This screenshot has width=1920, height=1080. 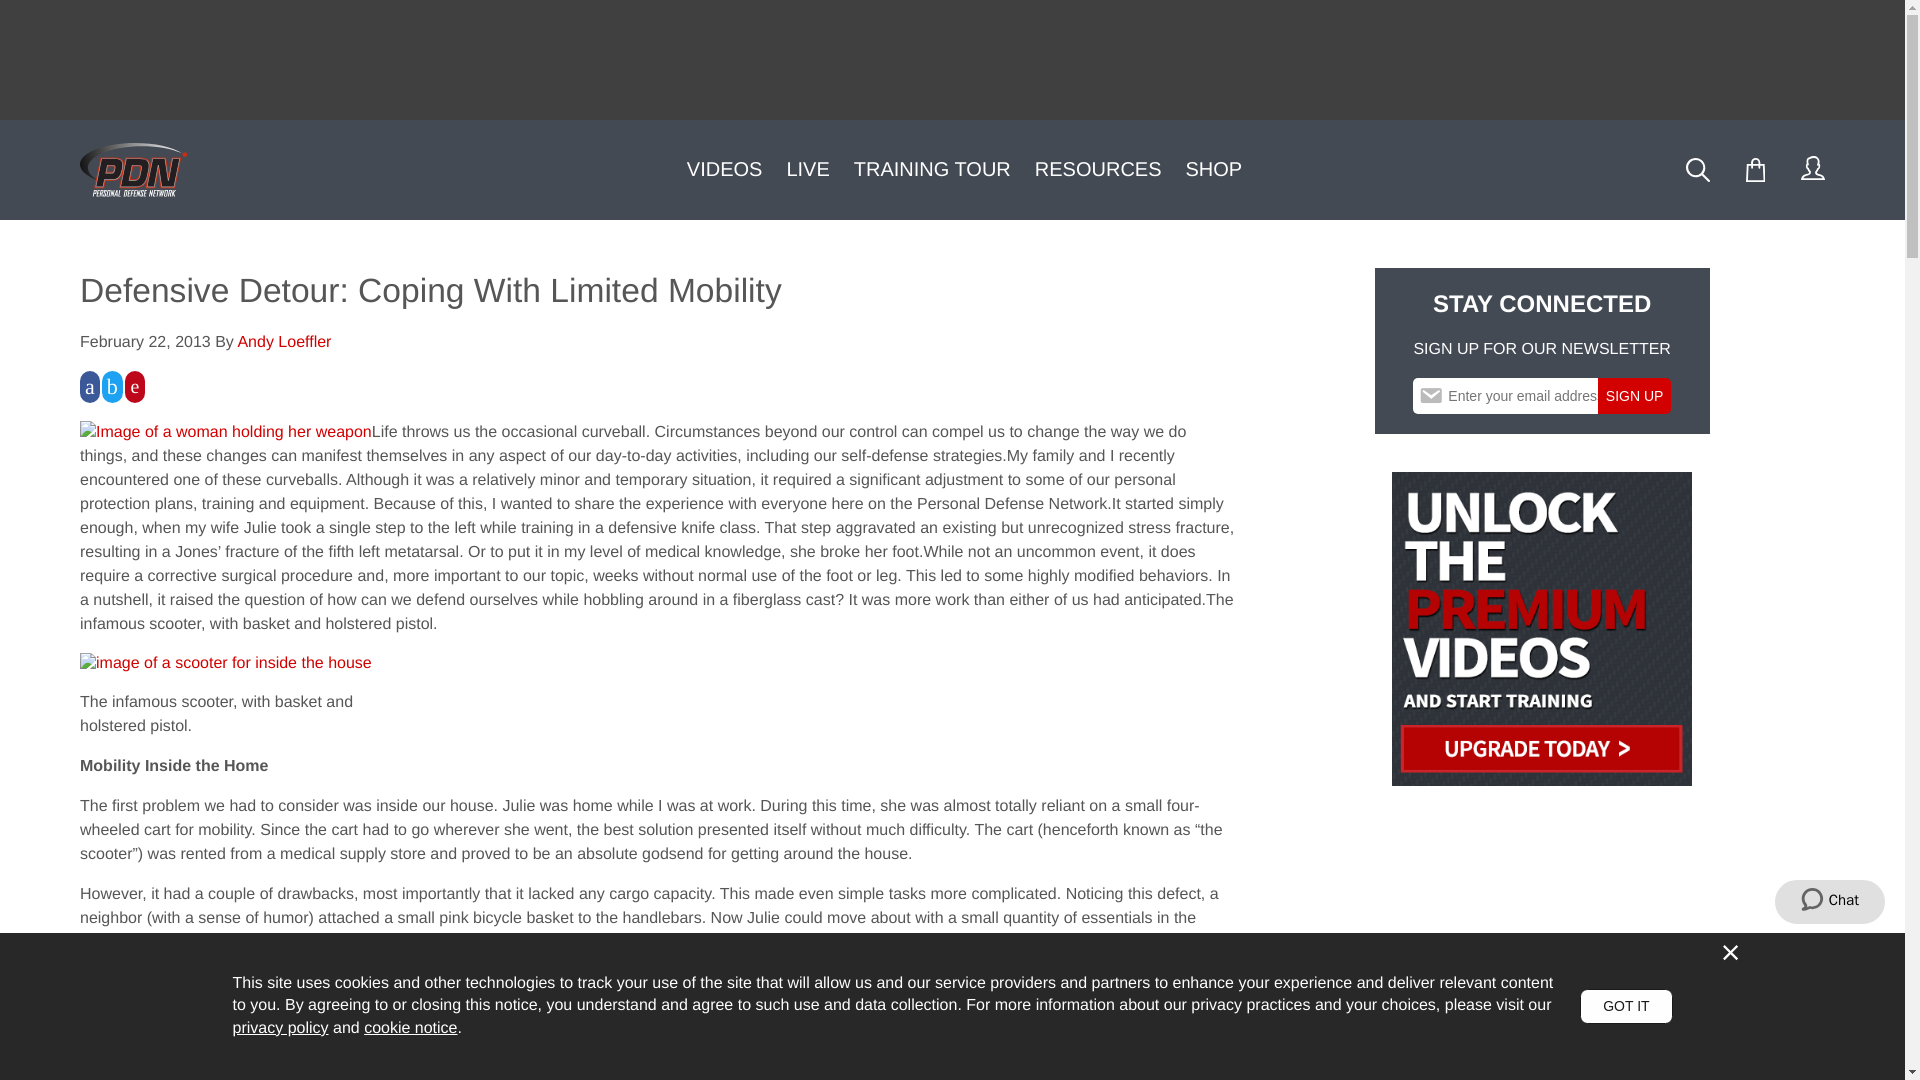 What do you see at coordinates (932, 170) in the screenshot?
I see `TRAINING TOUR` at bounding box center [932, 170].